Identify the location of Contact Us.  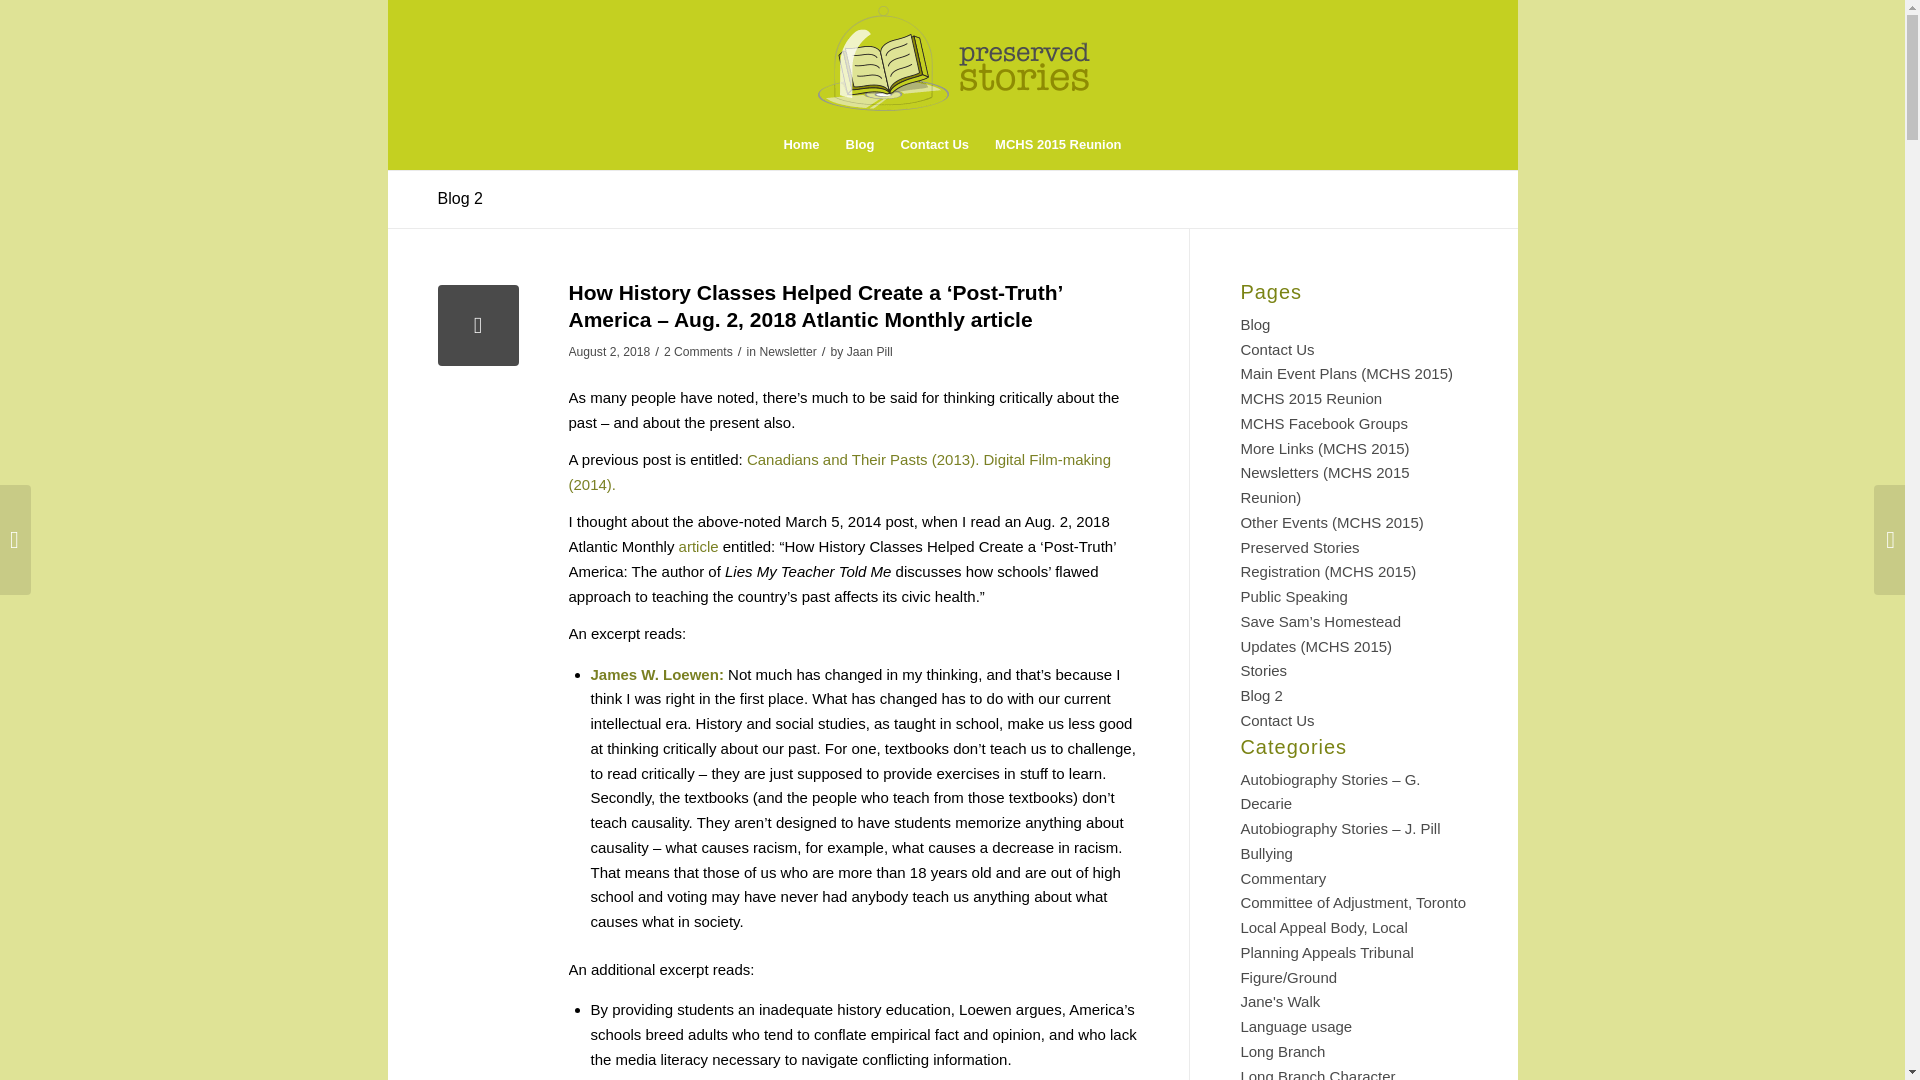
(934, 144).